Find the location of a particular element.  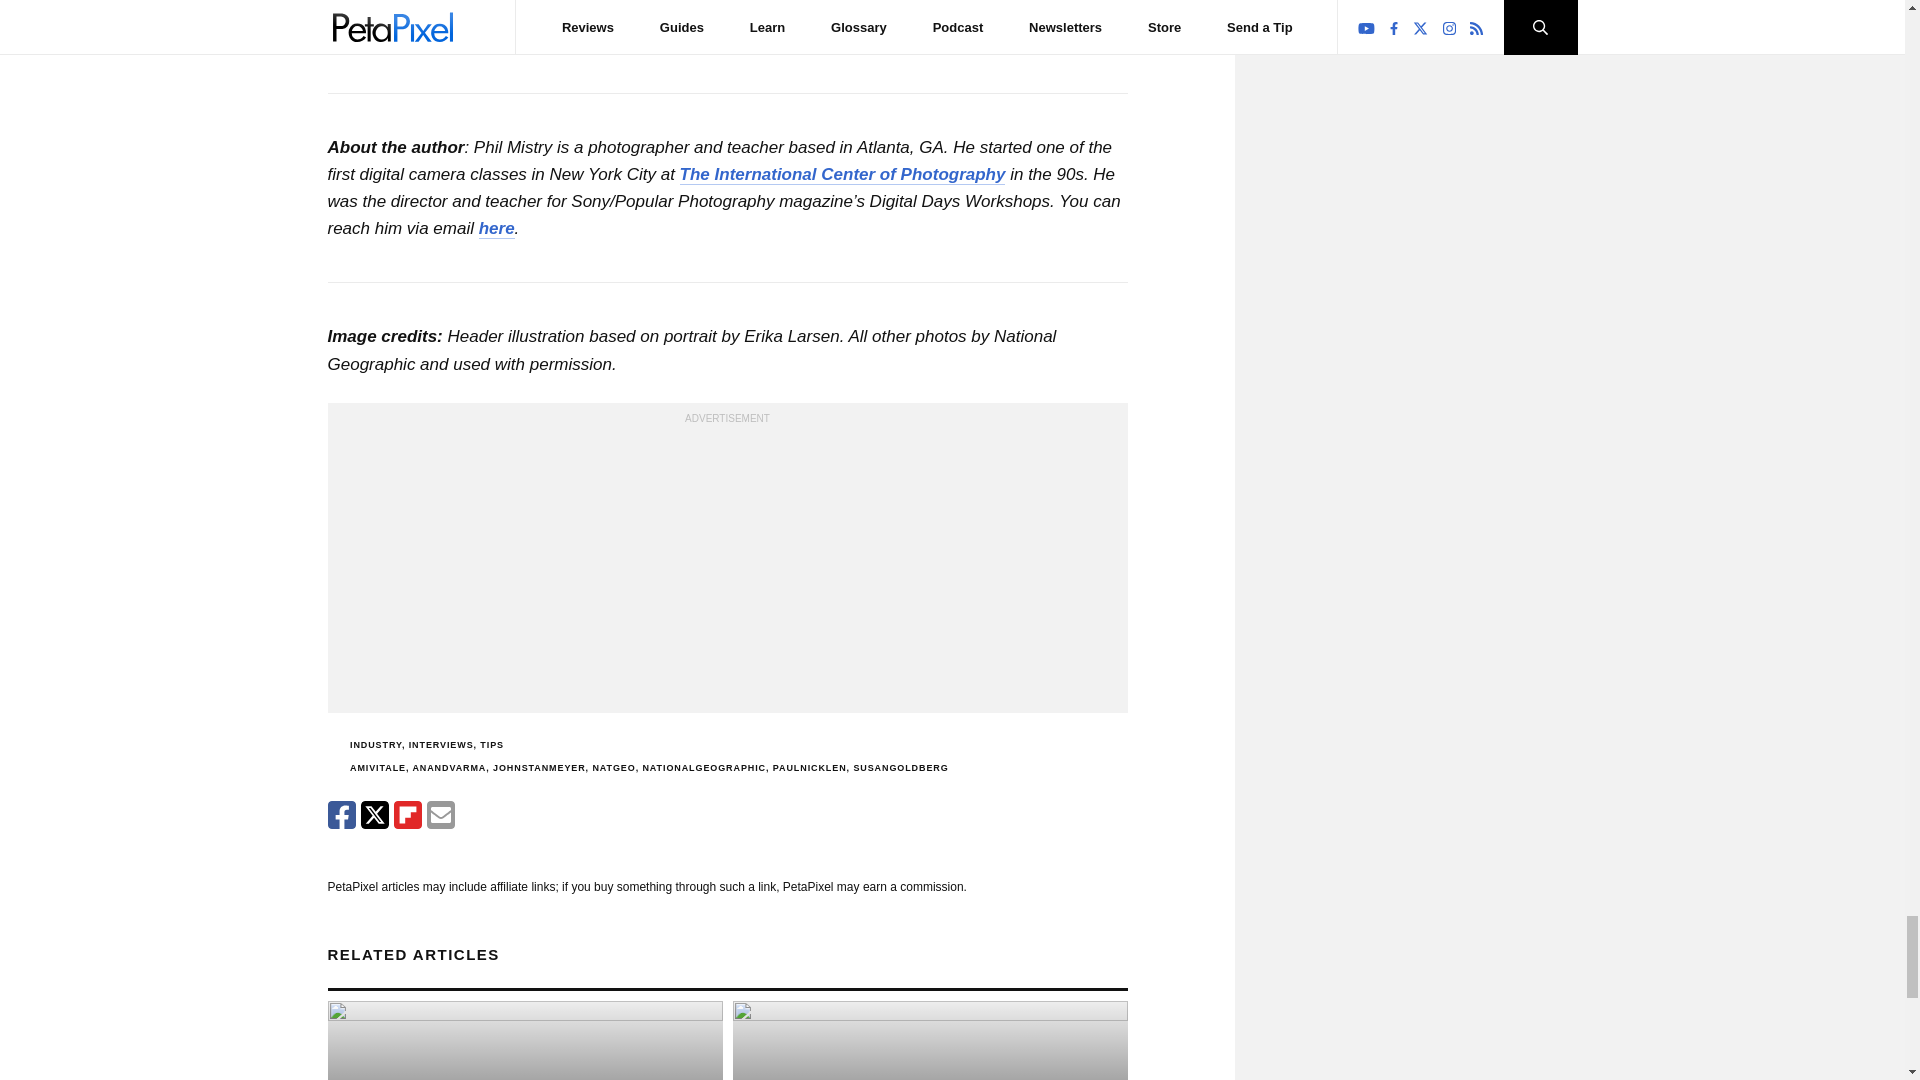

Email this article is located at coordinates (440, 815).